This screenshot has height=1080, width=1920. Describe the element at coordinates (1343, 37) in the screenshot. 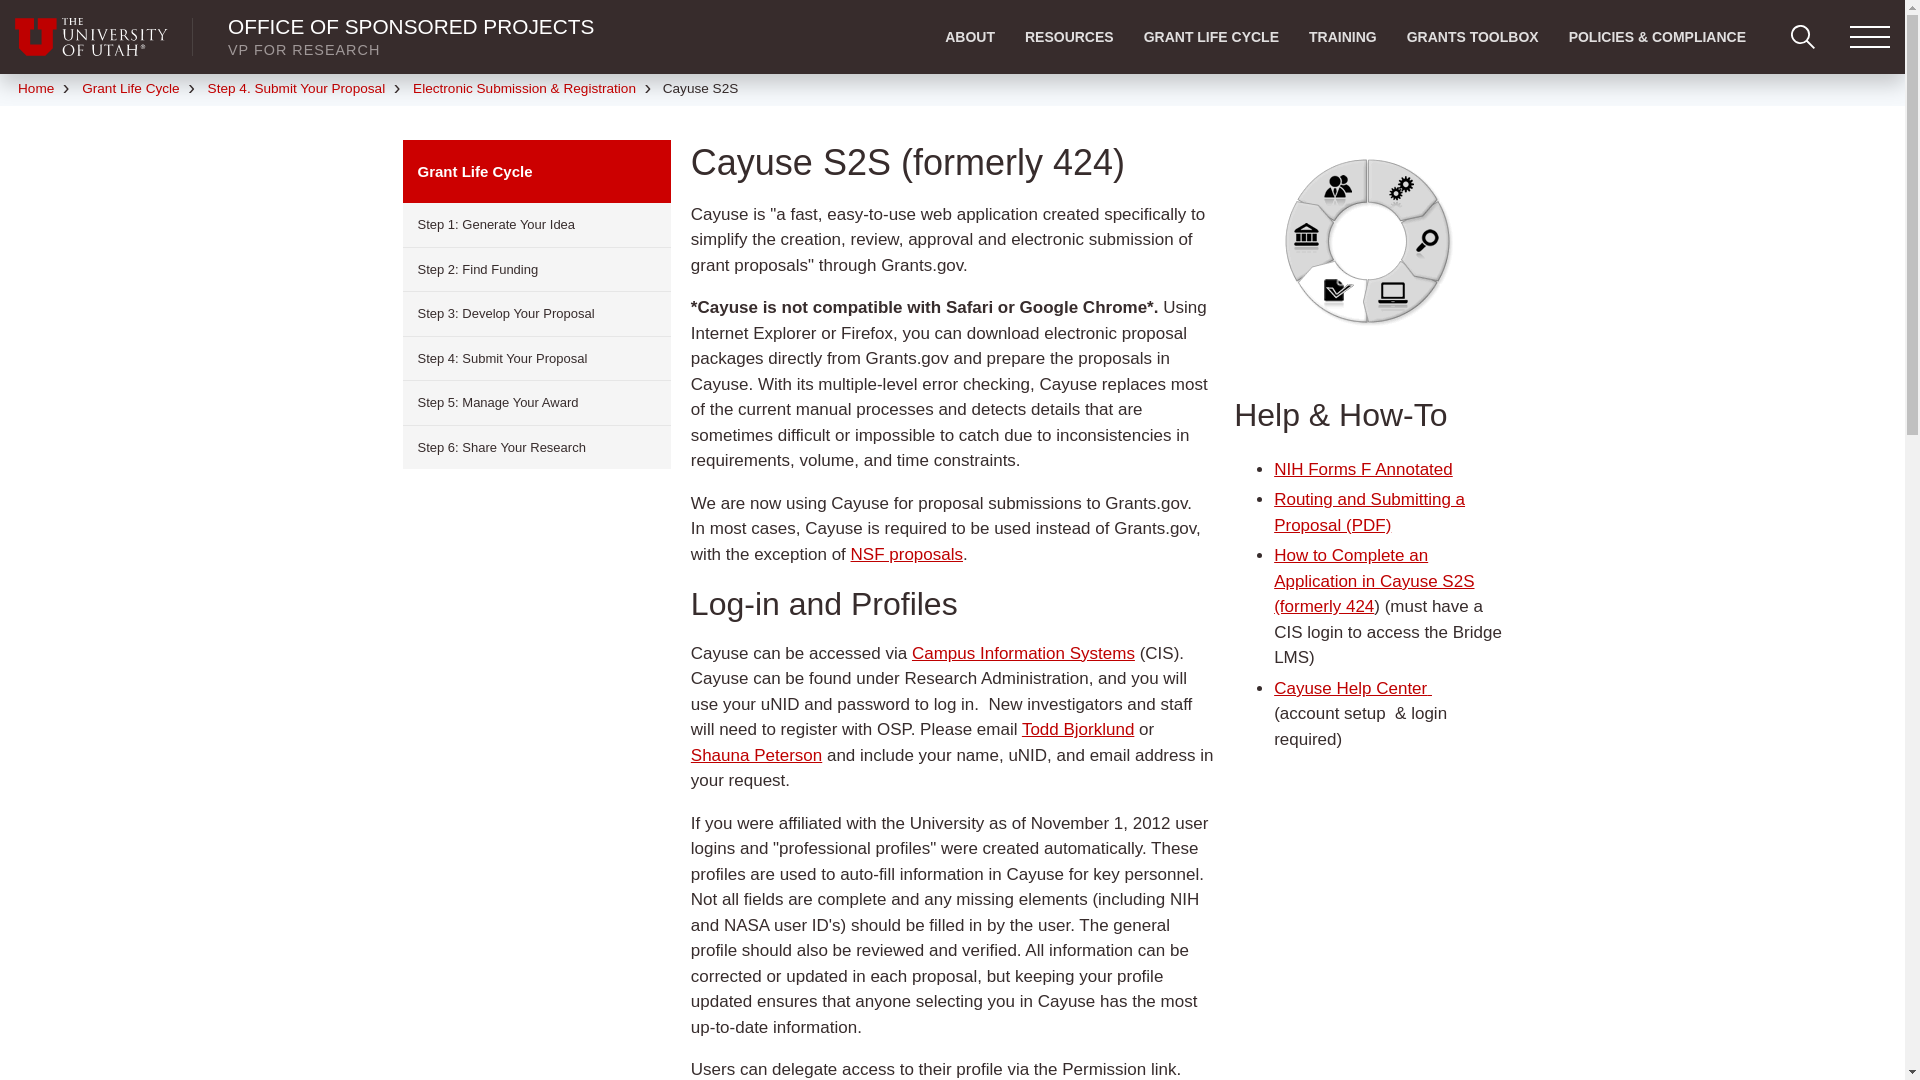

I see `TRAINING` at that location.